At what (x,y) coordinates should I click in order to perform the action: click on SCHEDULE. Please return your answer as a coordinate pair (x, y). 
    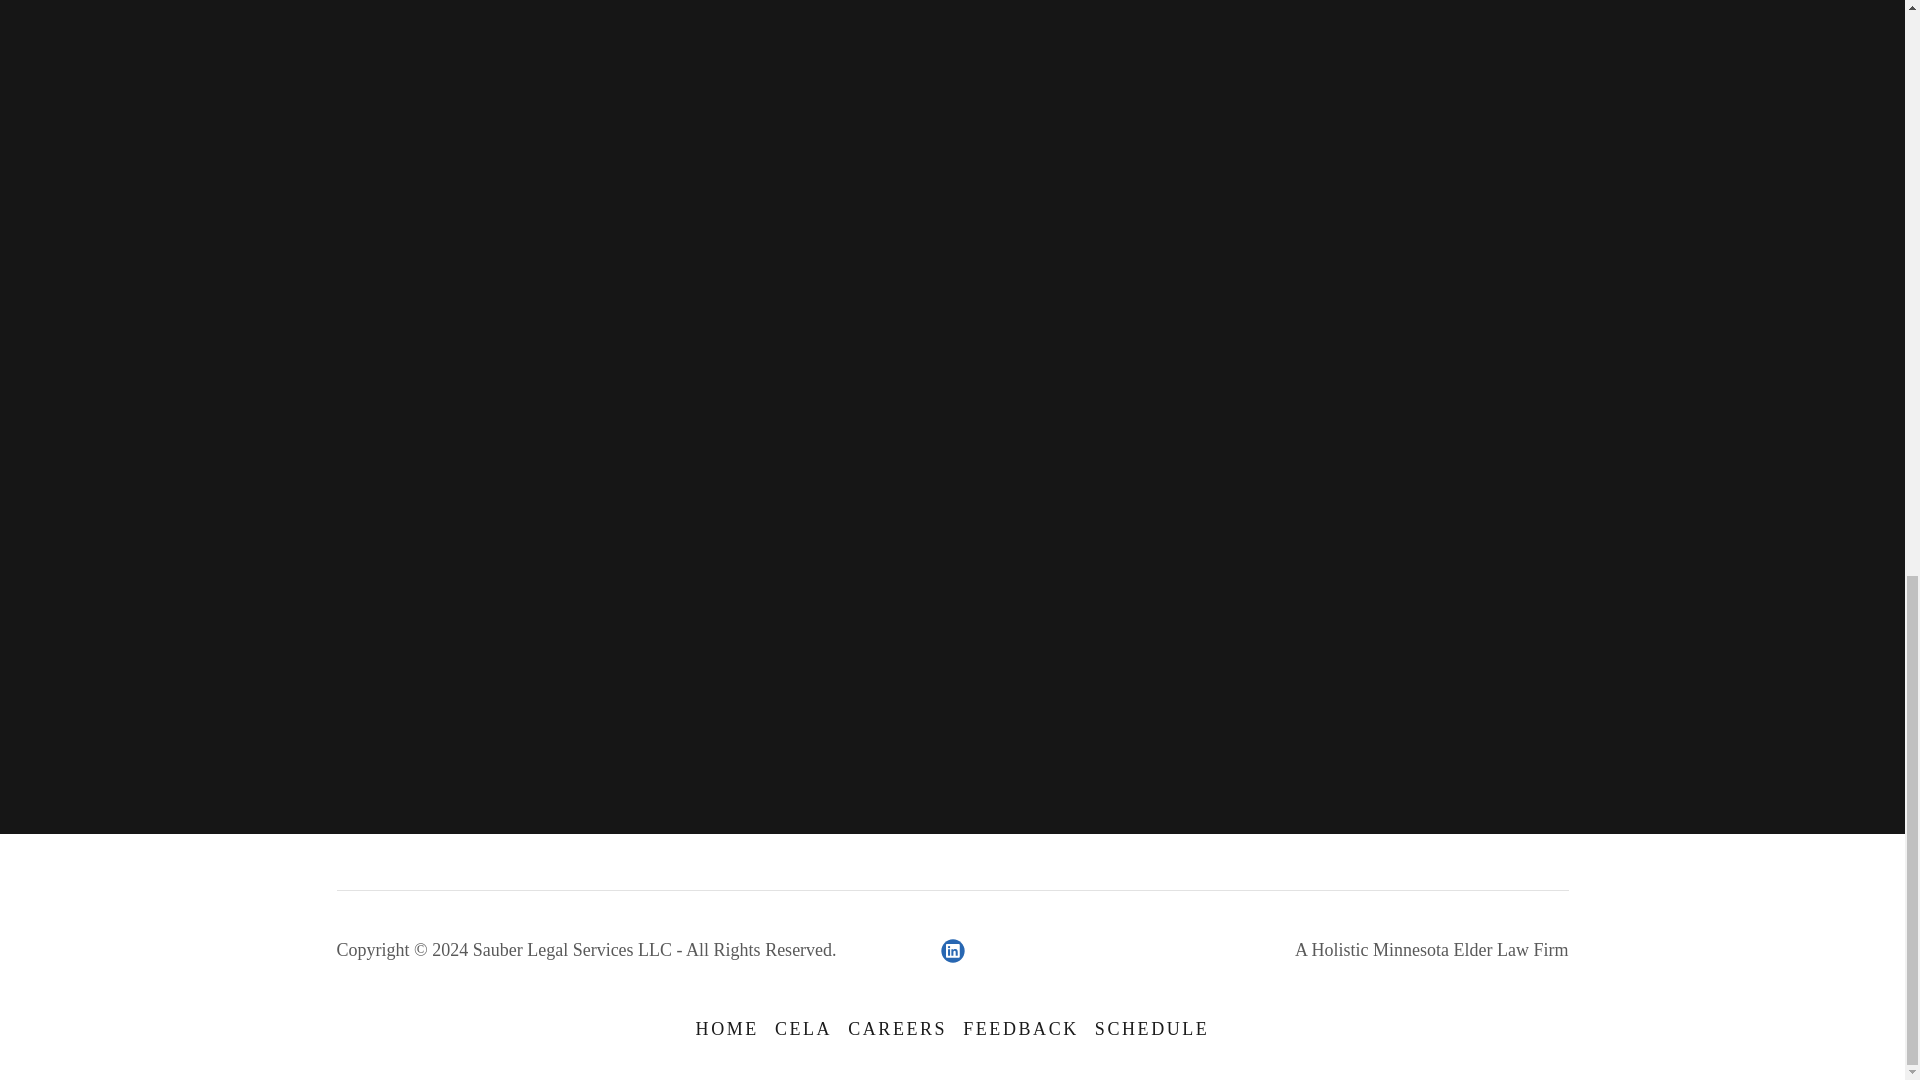
    Looking at the image, I should click on (1152, 1028).